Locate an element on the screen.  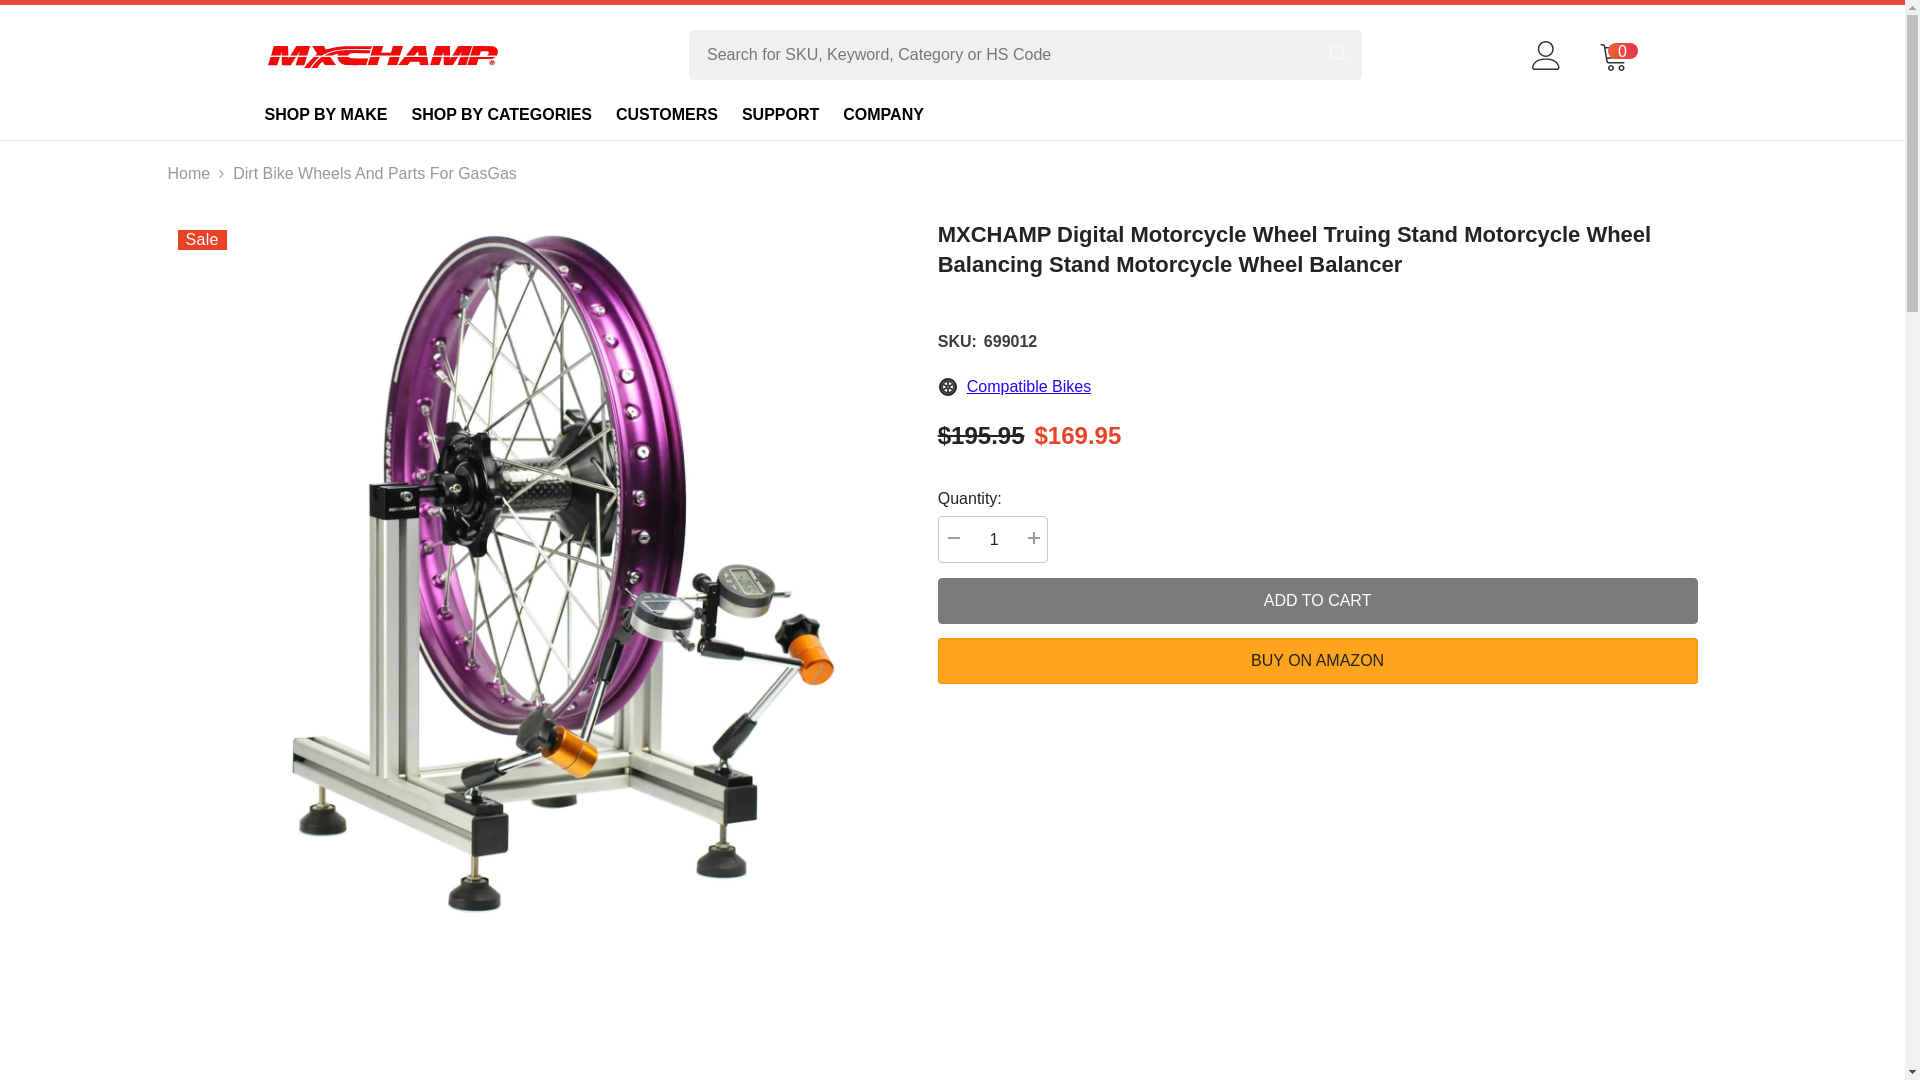
1 is located at coordinates (993, 539).